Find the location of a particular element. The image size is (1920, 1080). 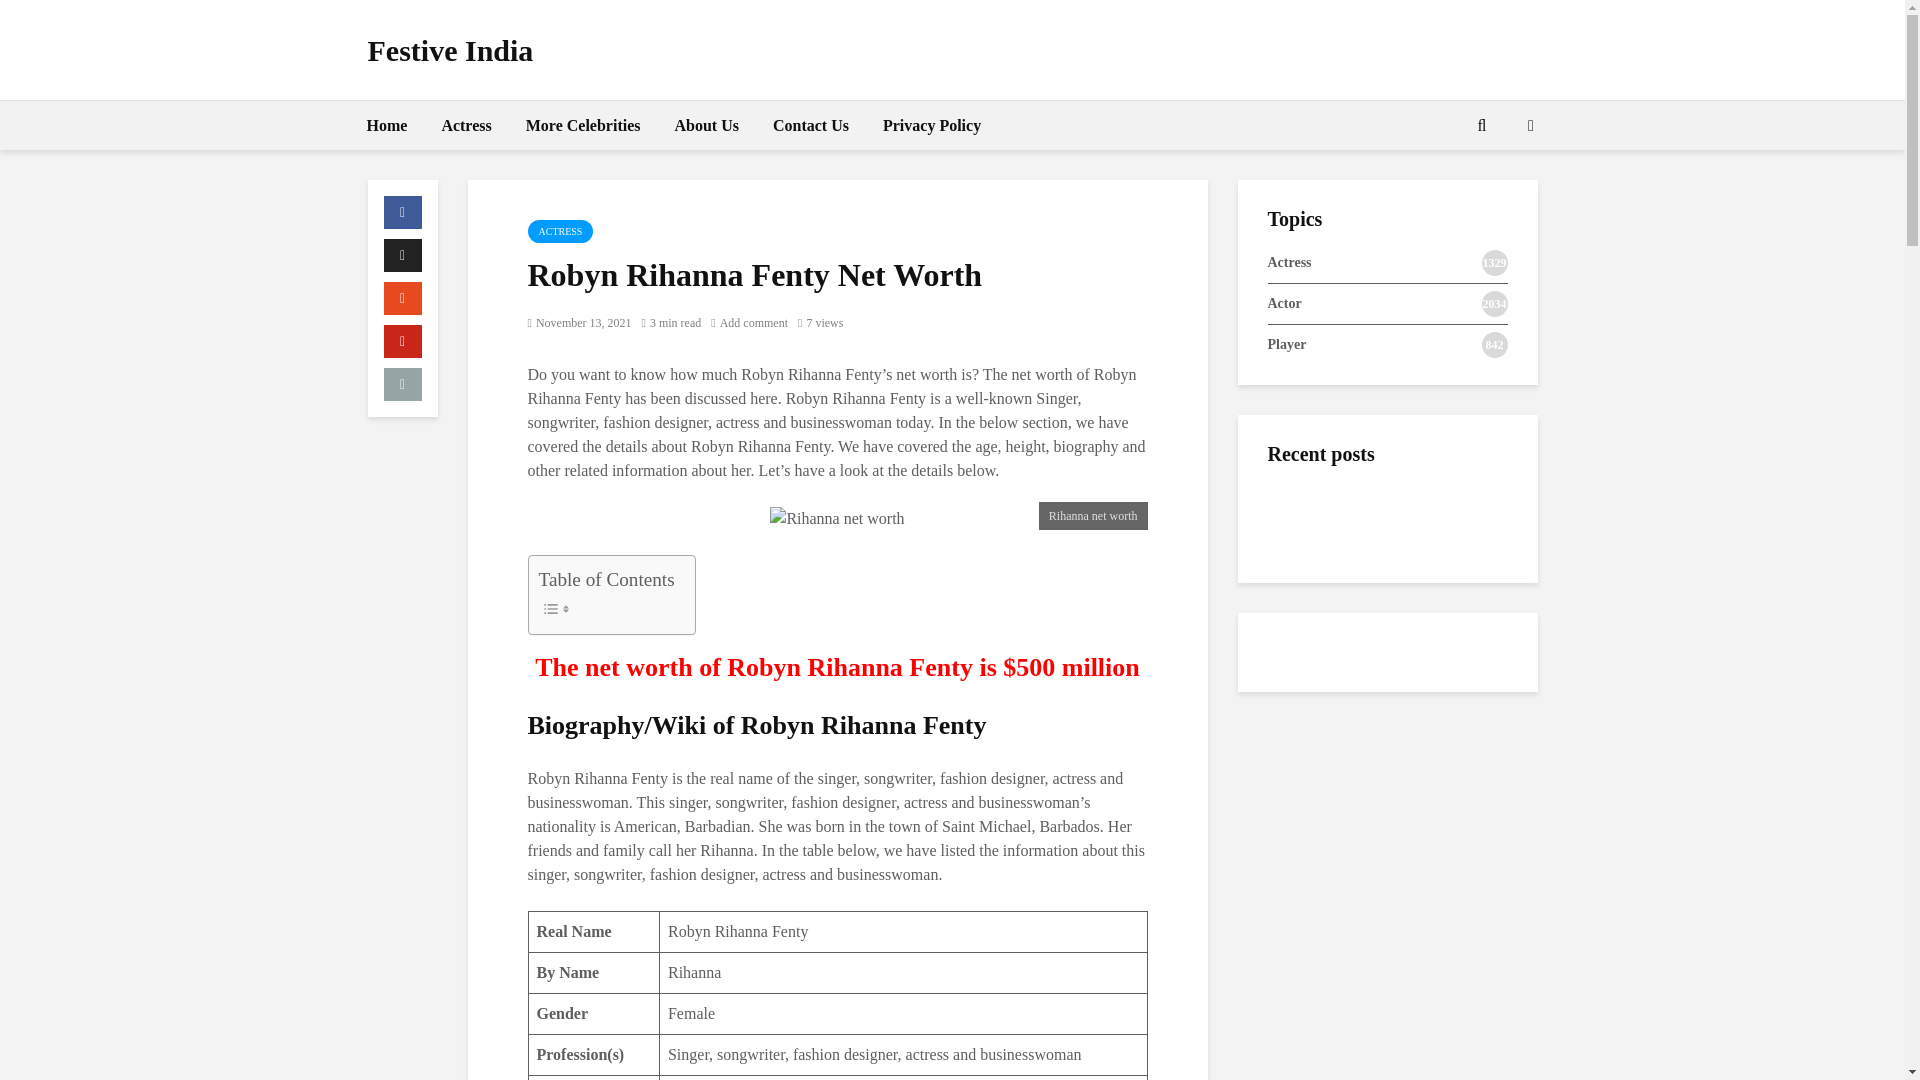

Festive India is located at coordinates (450, 50).